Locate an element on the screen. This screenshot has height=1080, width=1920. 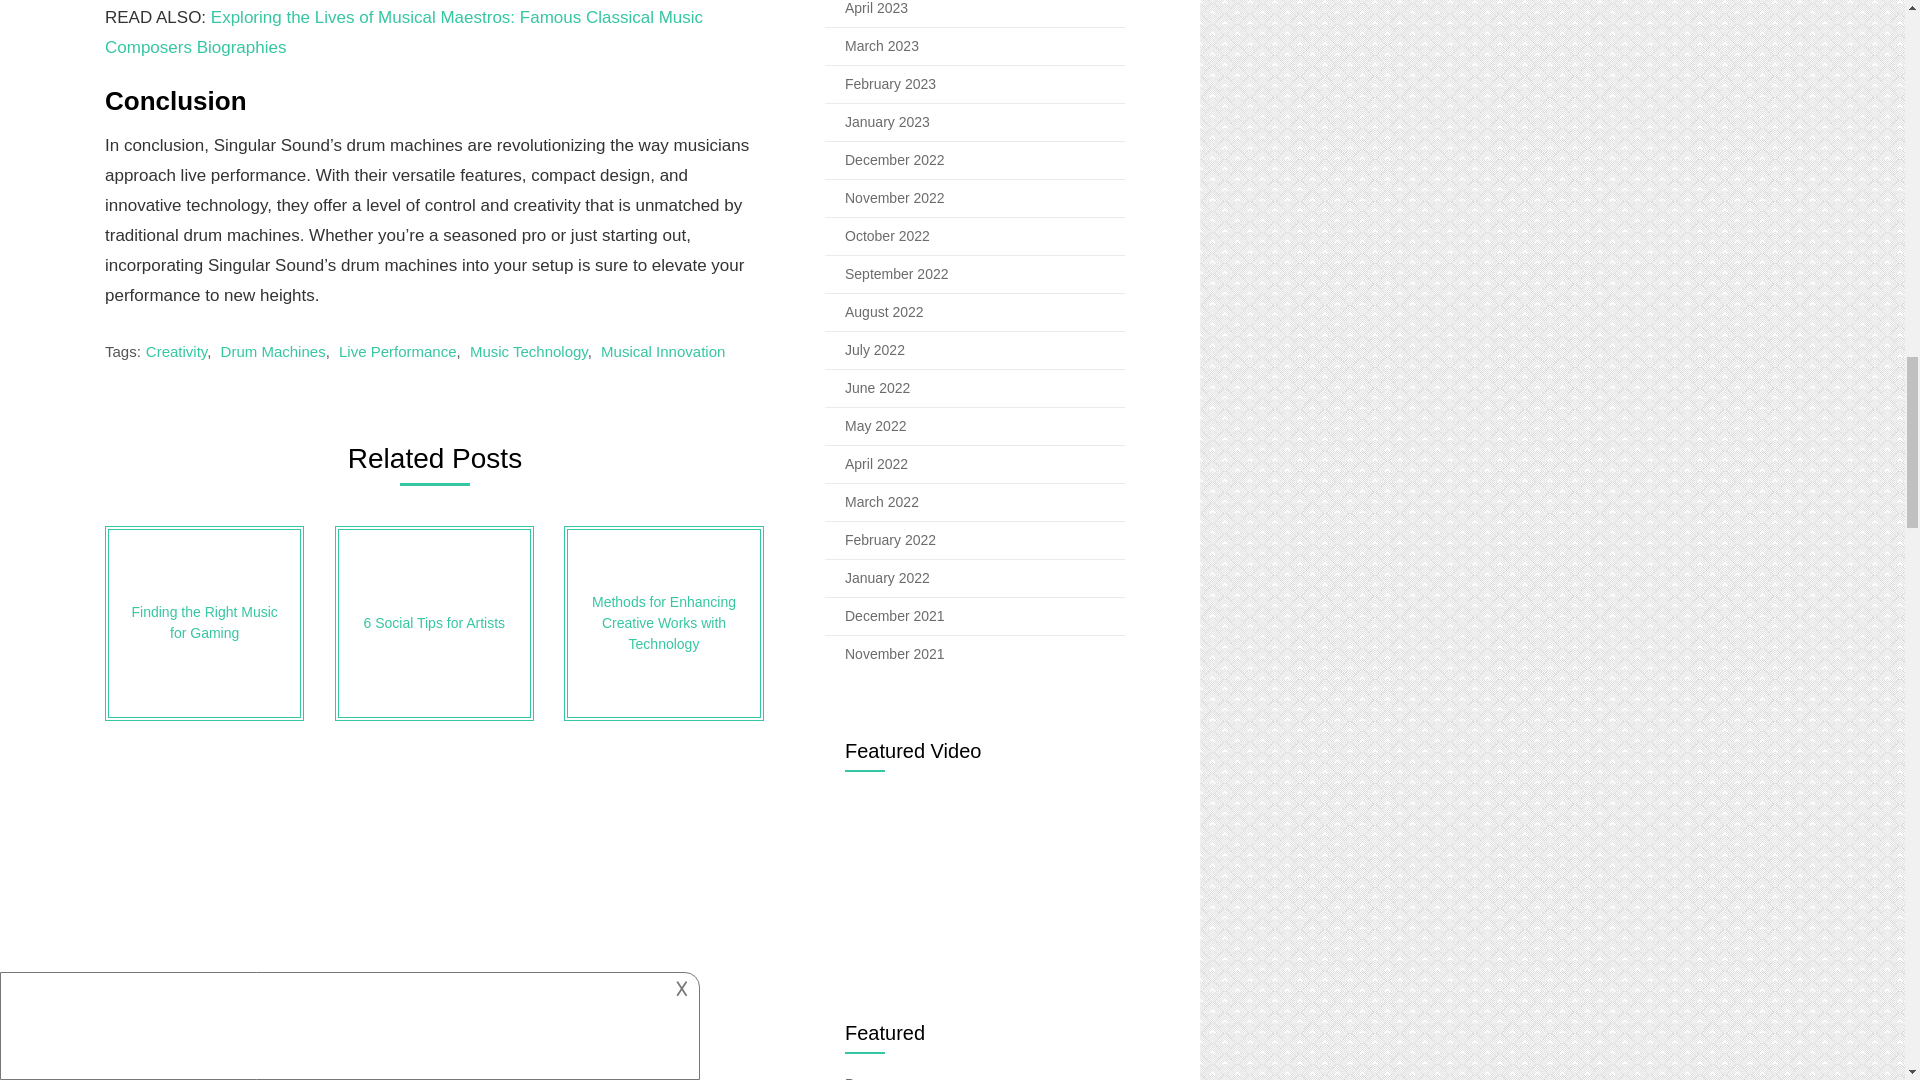
Drum Machines is located at coordinates (273, 351).